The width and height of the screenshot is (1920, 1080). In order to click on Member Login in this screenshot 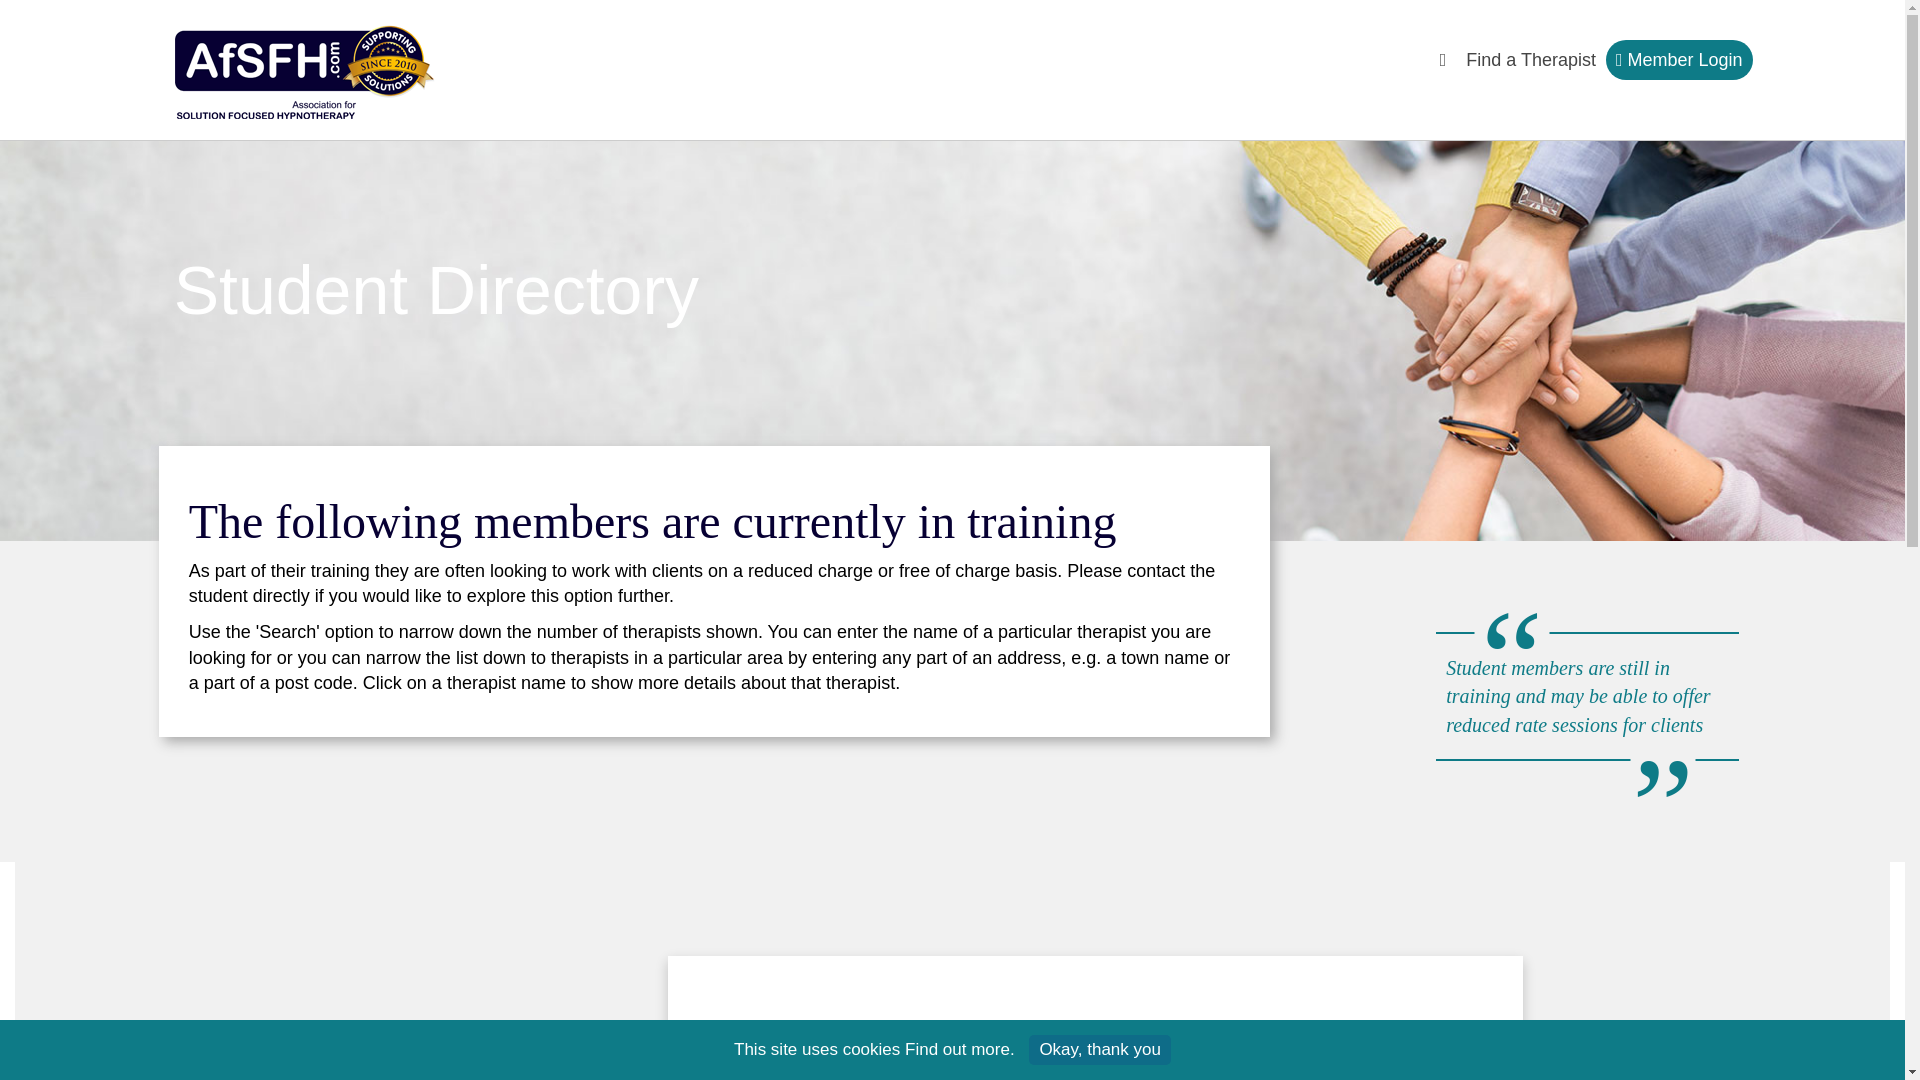, I will do `click(1678, 59)`.